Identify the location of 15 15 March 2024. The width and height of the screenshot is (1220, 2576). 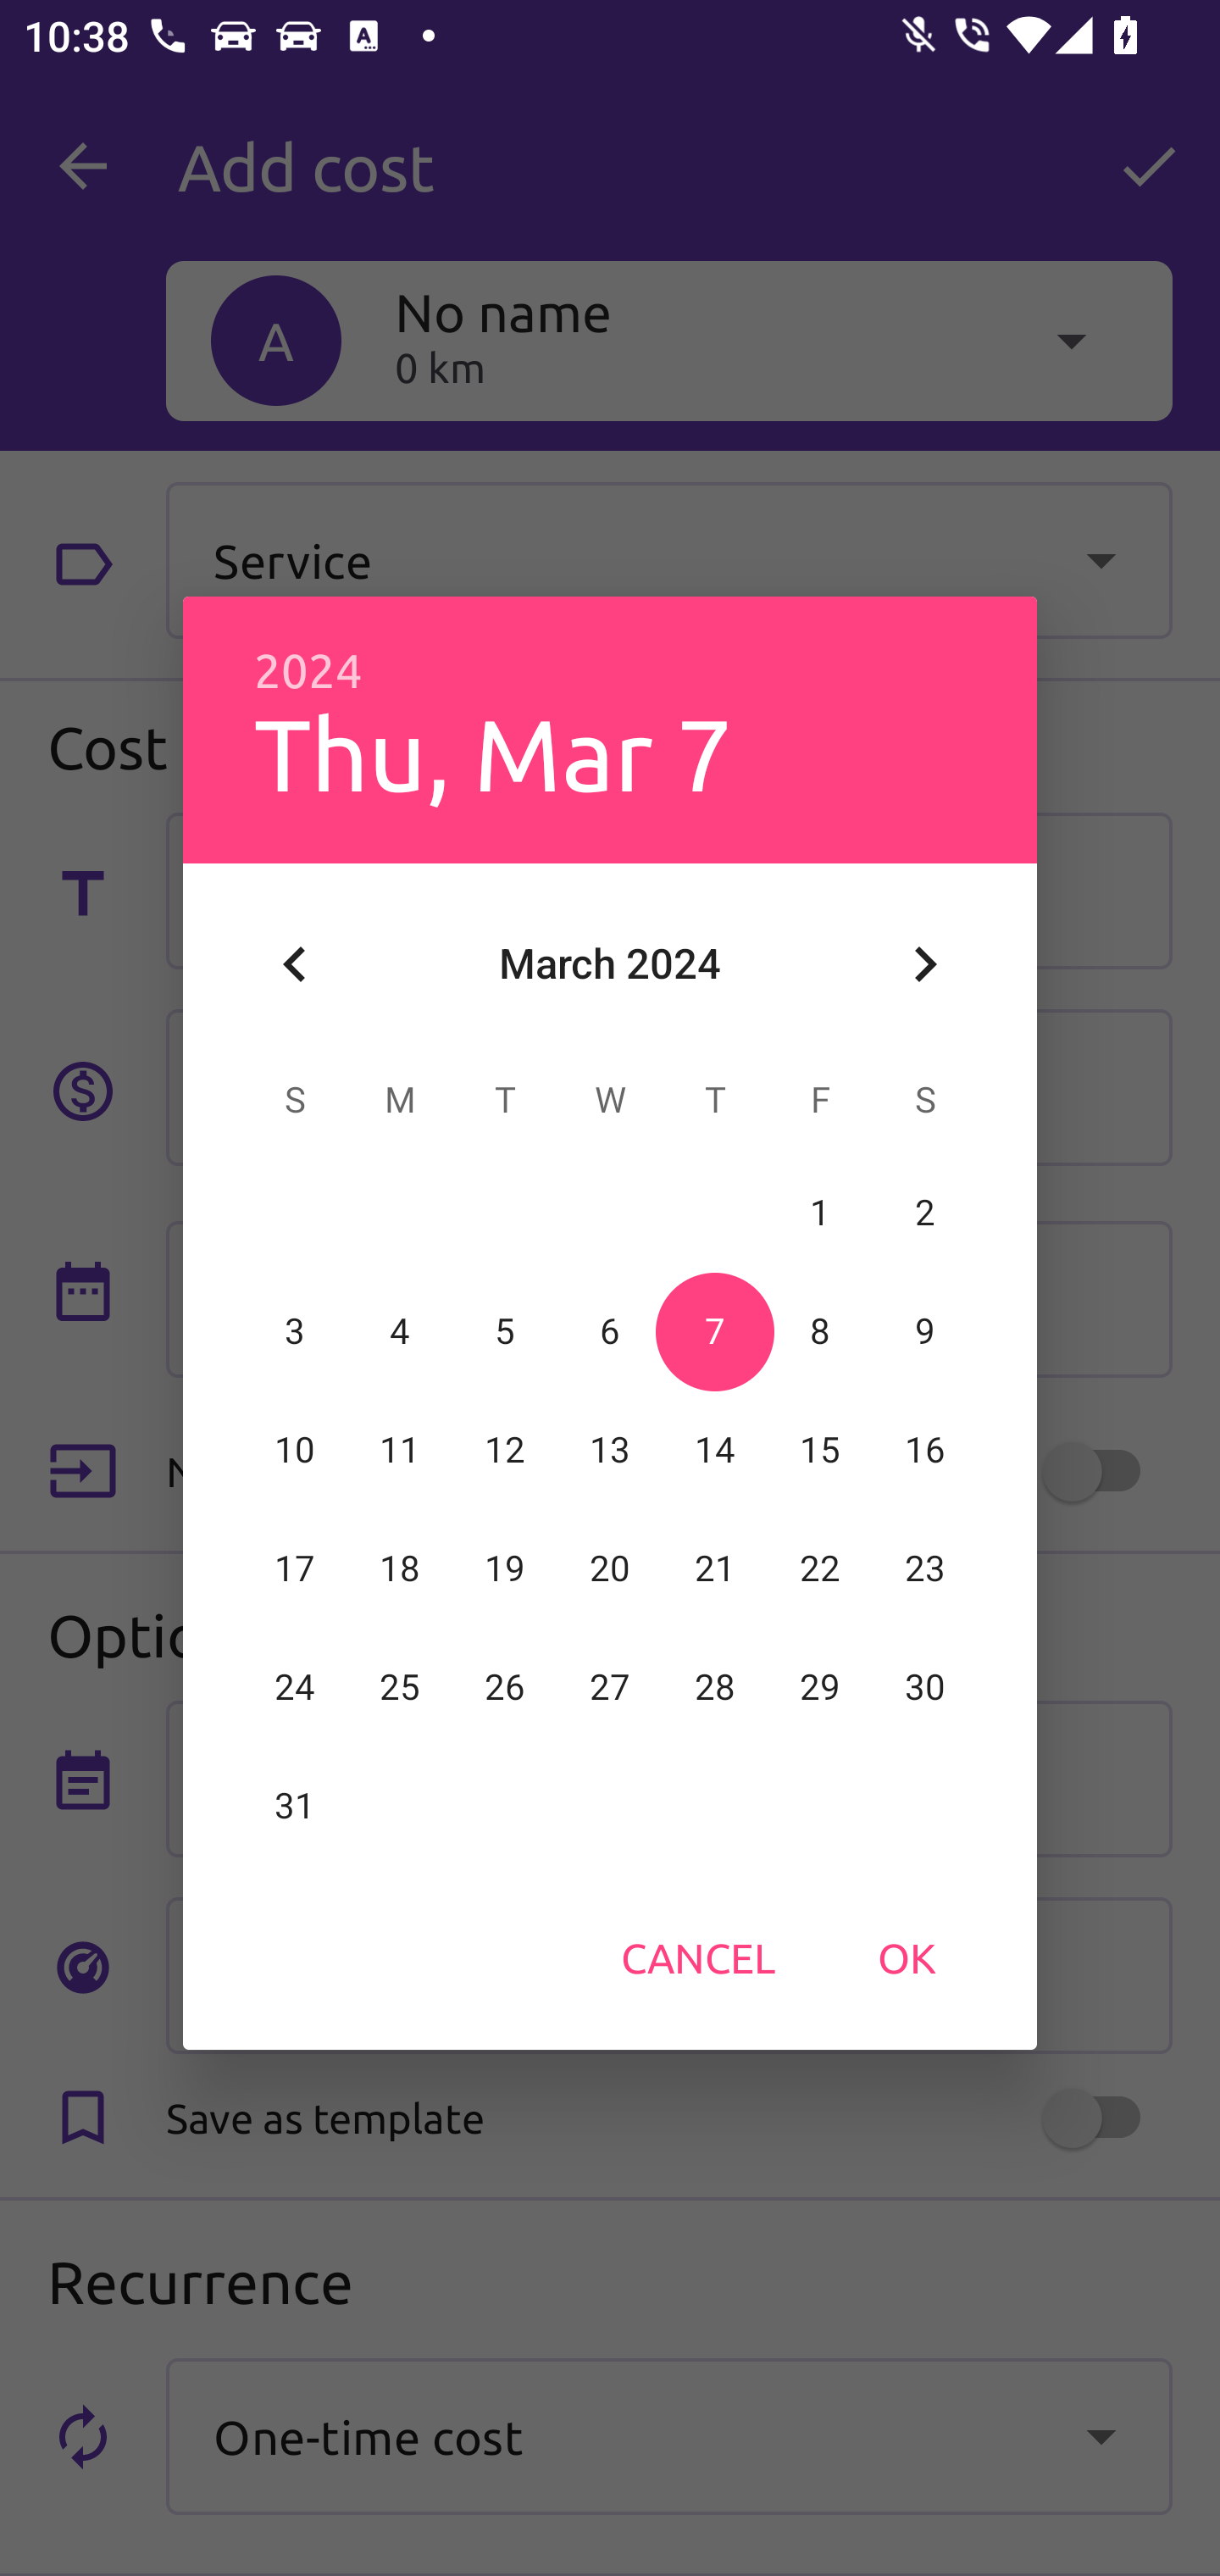
(819, 1450).